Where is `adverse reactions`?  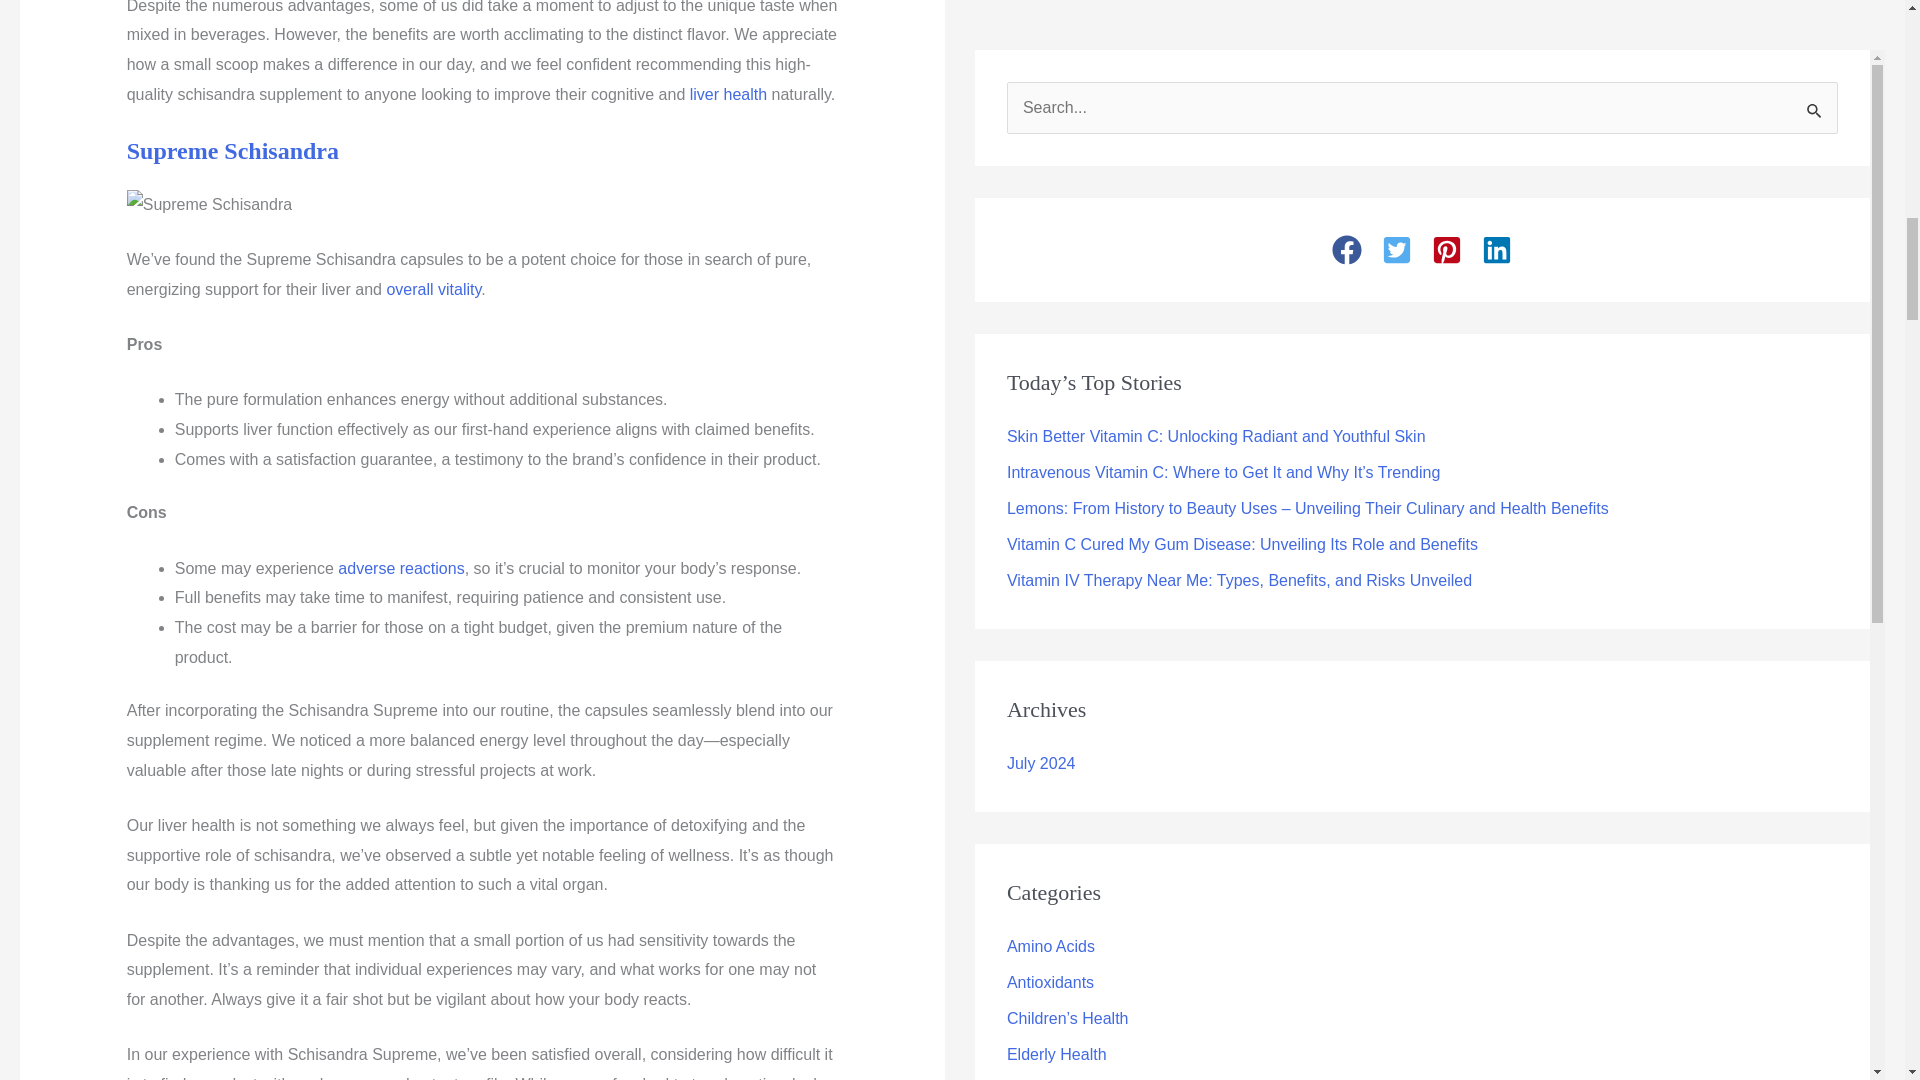 adverse reactions is located at coordinates (400, 568).